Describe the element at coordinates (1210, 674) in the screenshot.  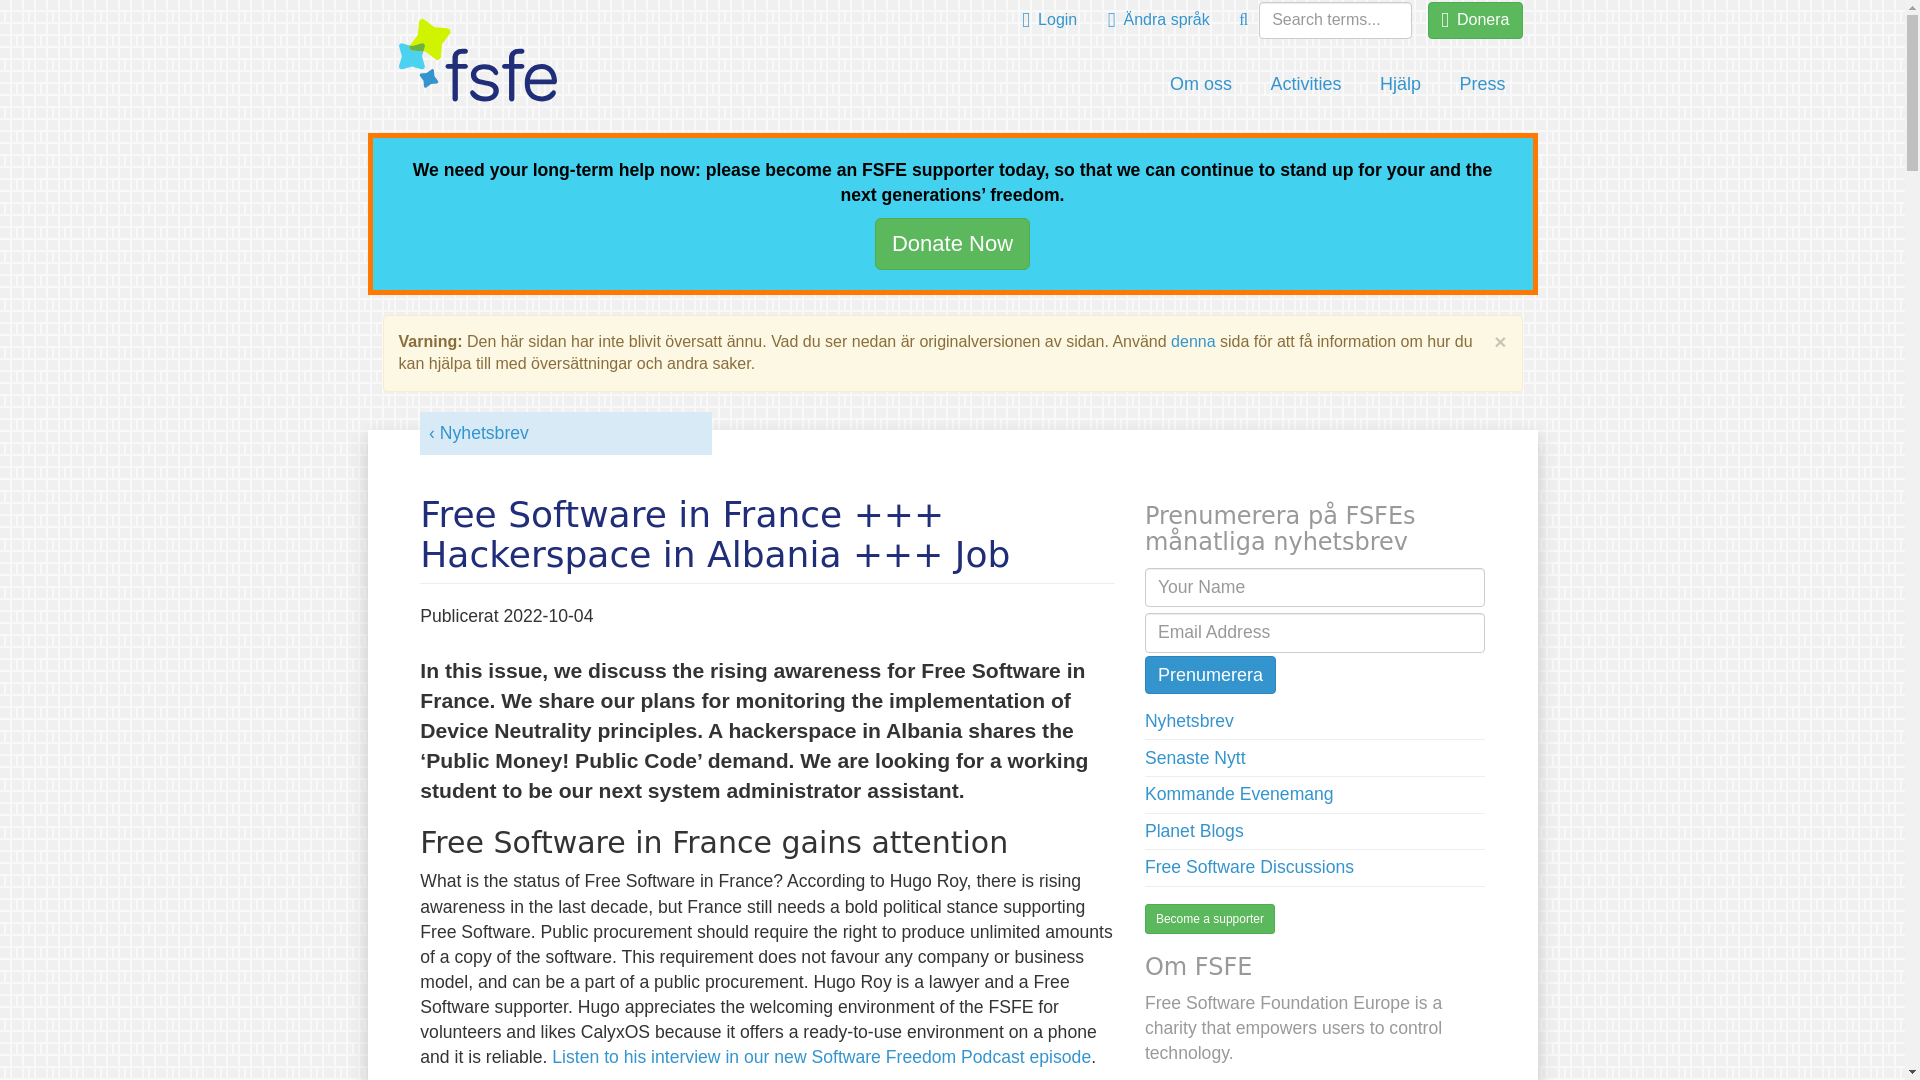
I see `Prenumerera` at that location.